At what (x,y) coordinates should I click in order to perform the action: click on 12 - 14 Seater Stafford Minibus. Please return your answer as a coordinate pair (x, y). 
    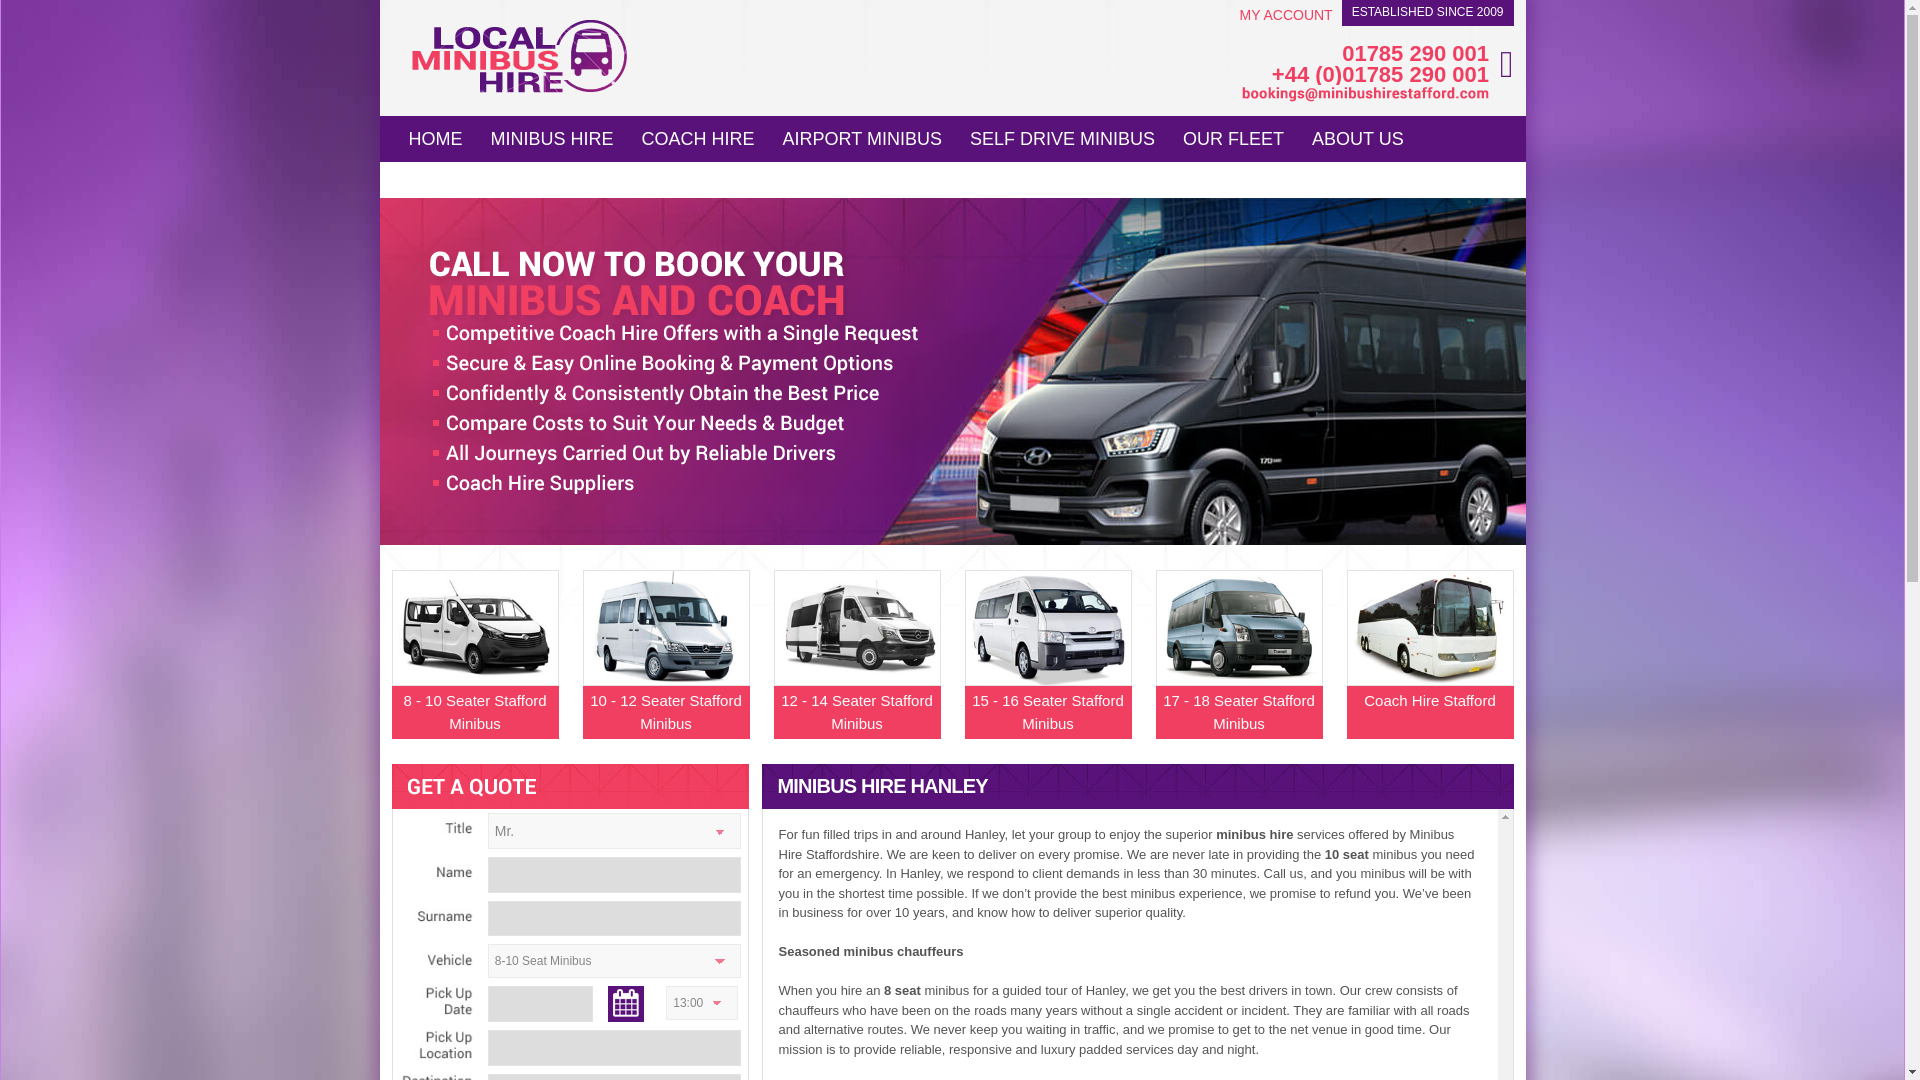
    Looking at the image, I should click on (856, 672).